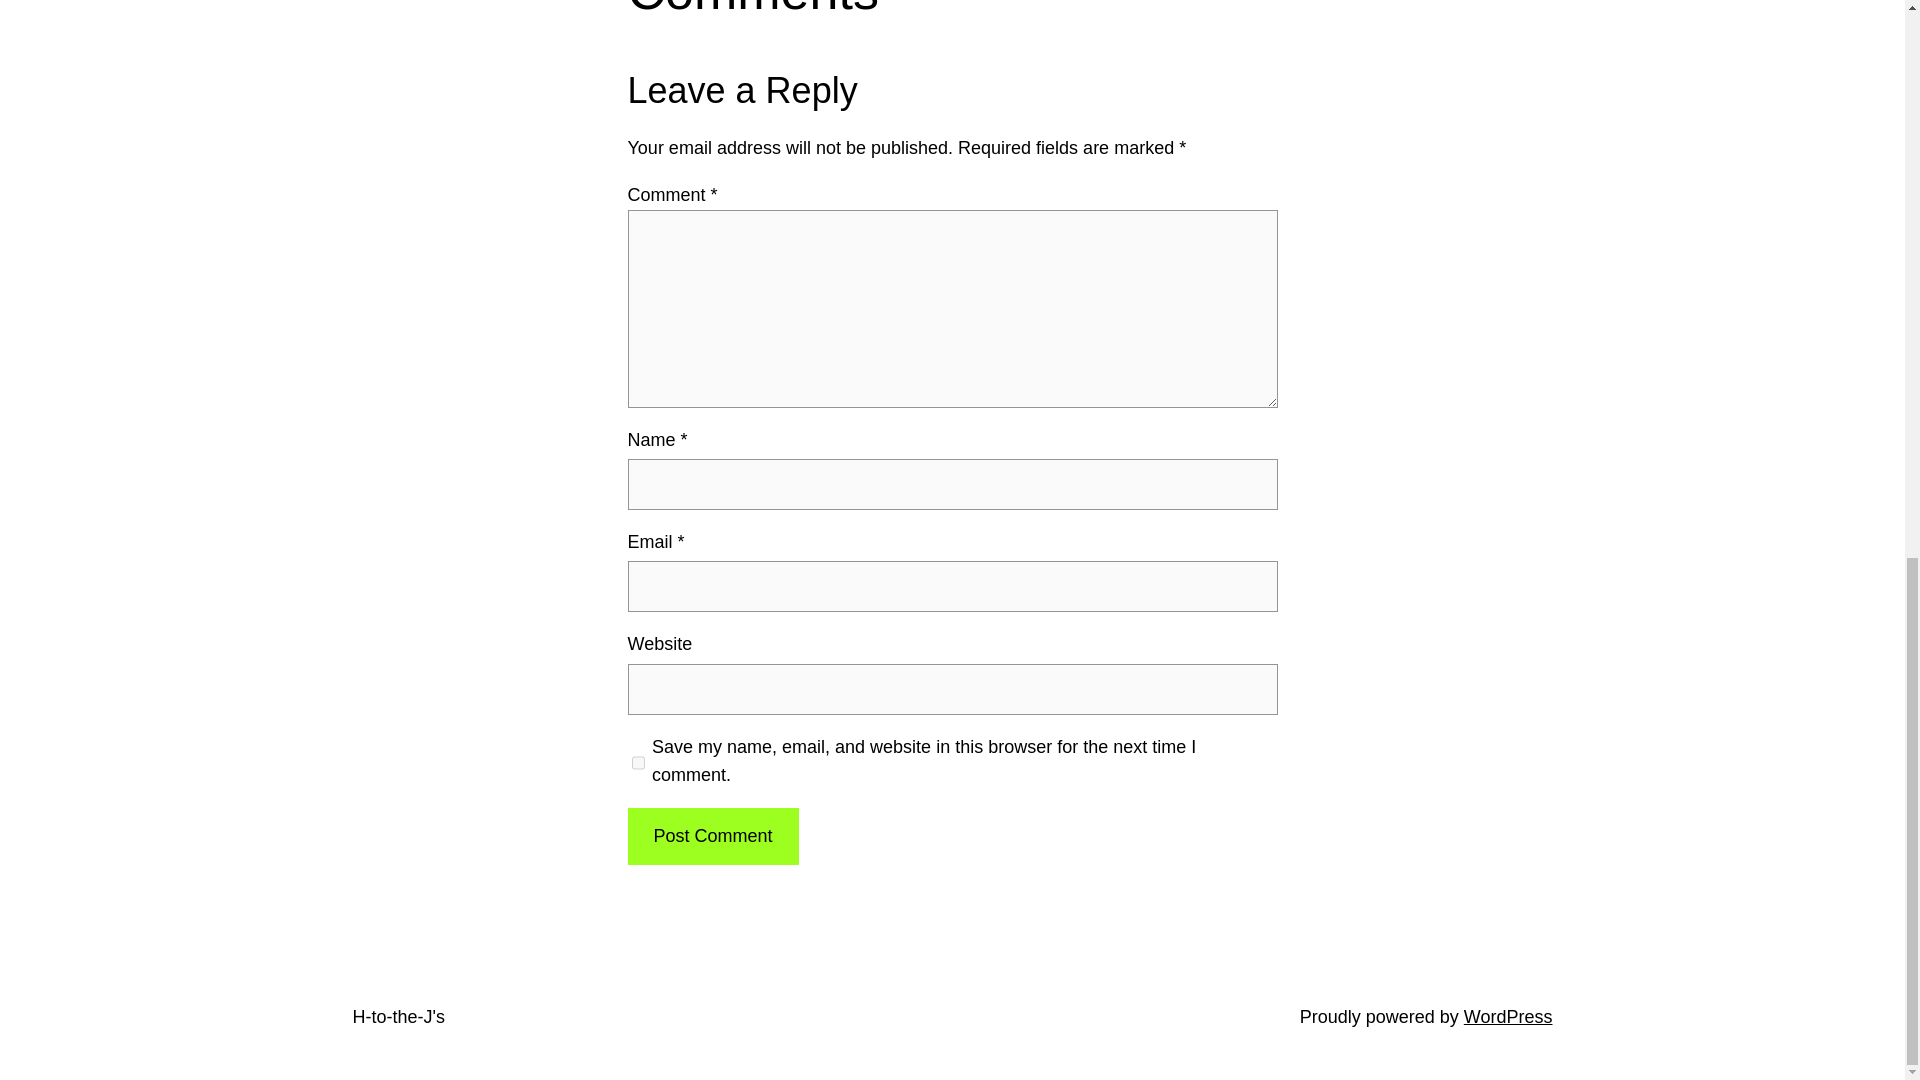  I want to click on Post Comment, so click(712, 836).